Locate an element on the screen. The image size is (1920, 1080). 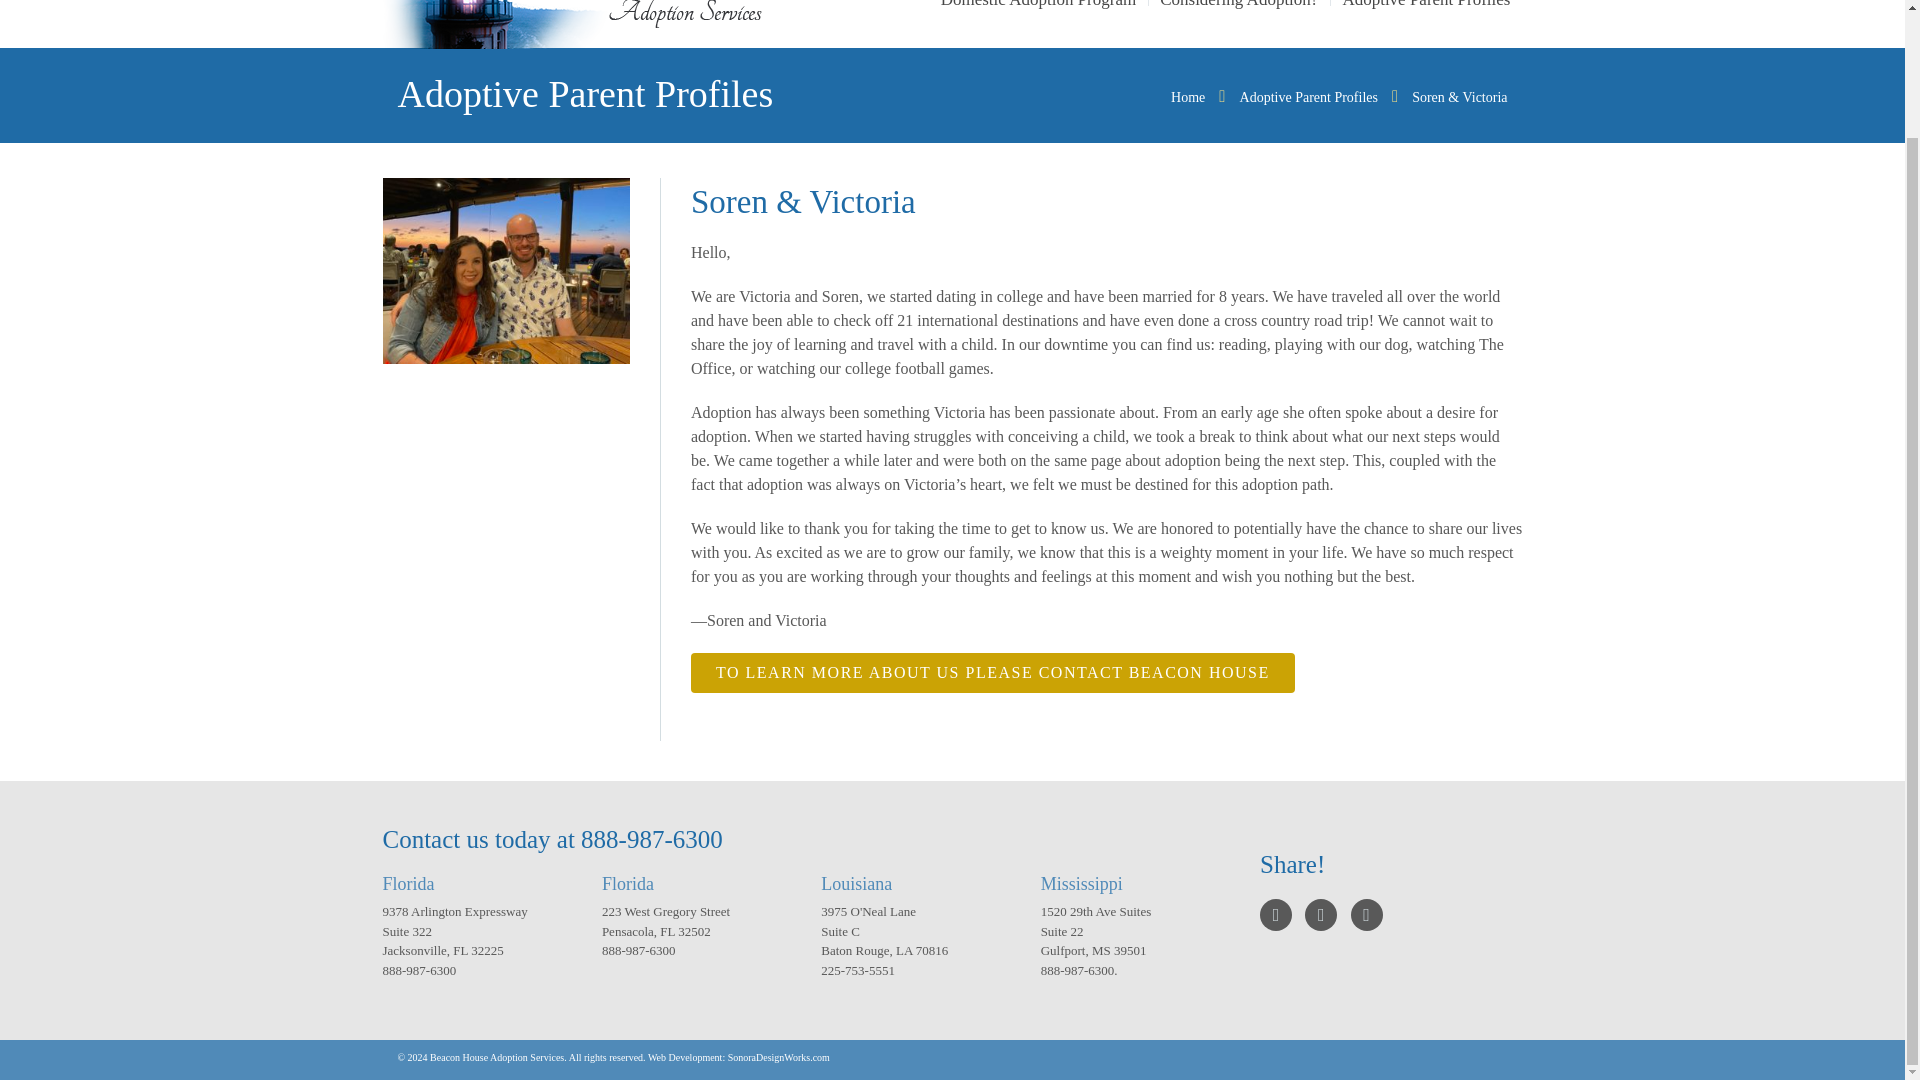
Domestic Adoption Program is located at coordinates (1038, 8).